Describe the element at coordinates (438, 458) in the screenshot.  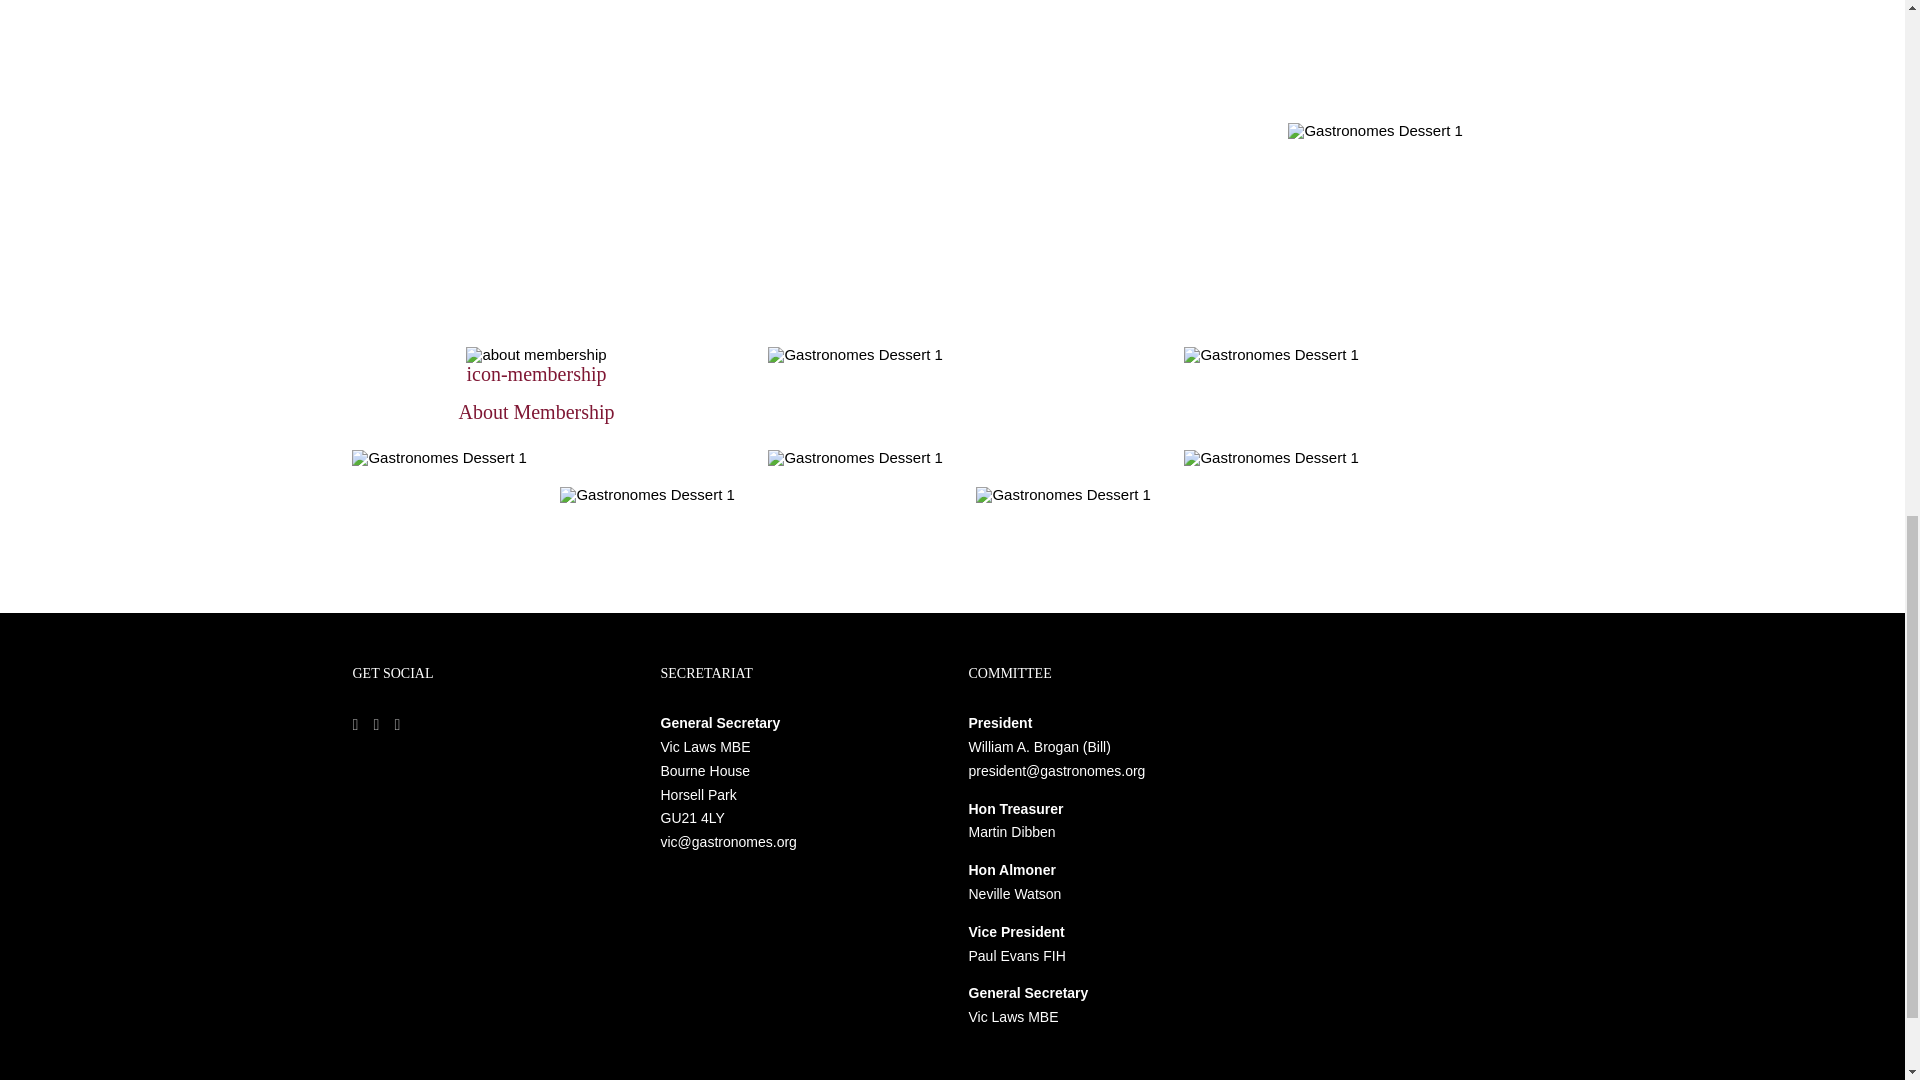
I see `home-dessert1` at that location.